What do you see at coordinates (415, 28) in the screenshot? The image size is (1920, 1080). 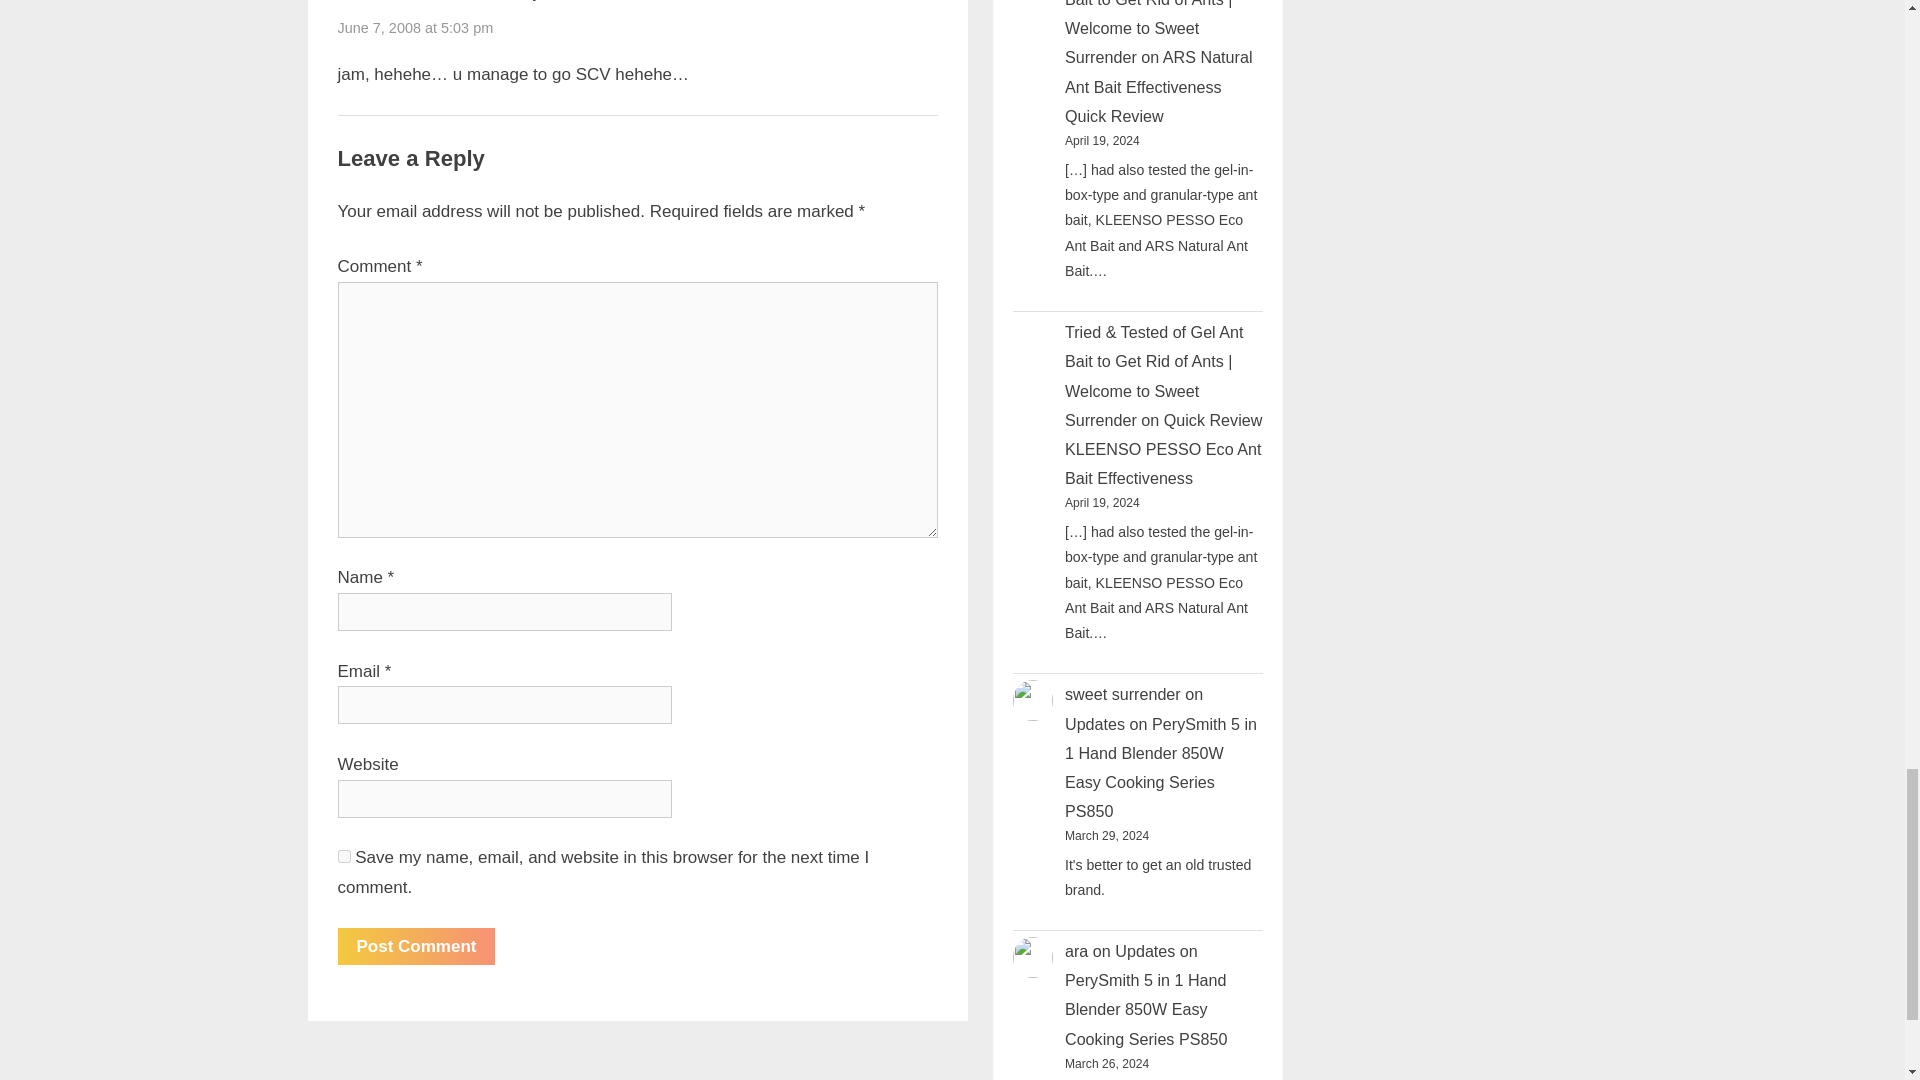 I see `June 7, 2008 at 5:03 pm` at bounding box center [415, 28].